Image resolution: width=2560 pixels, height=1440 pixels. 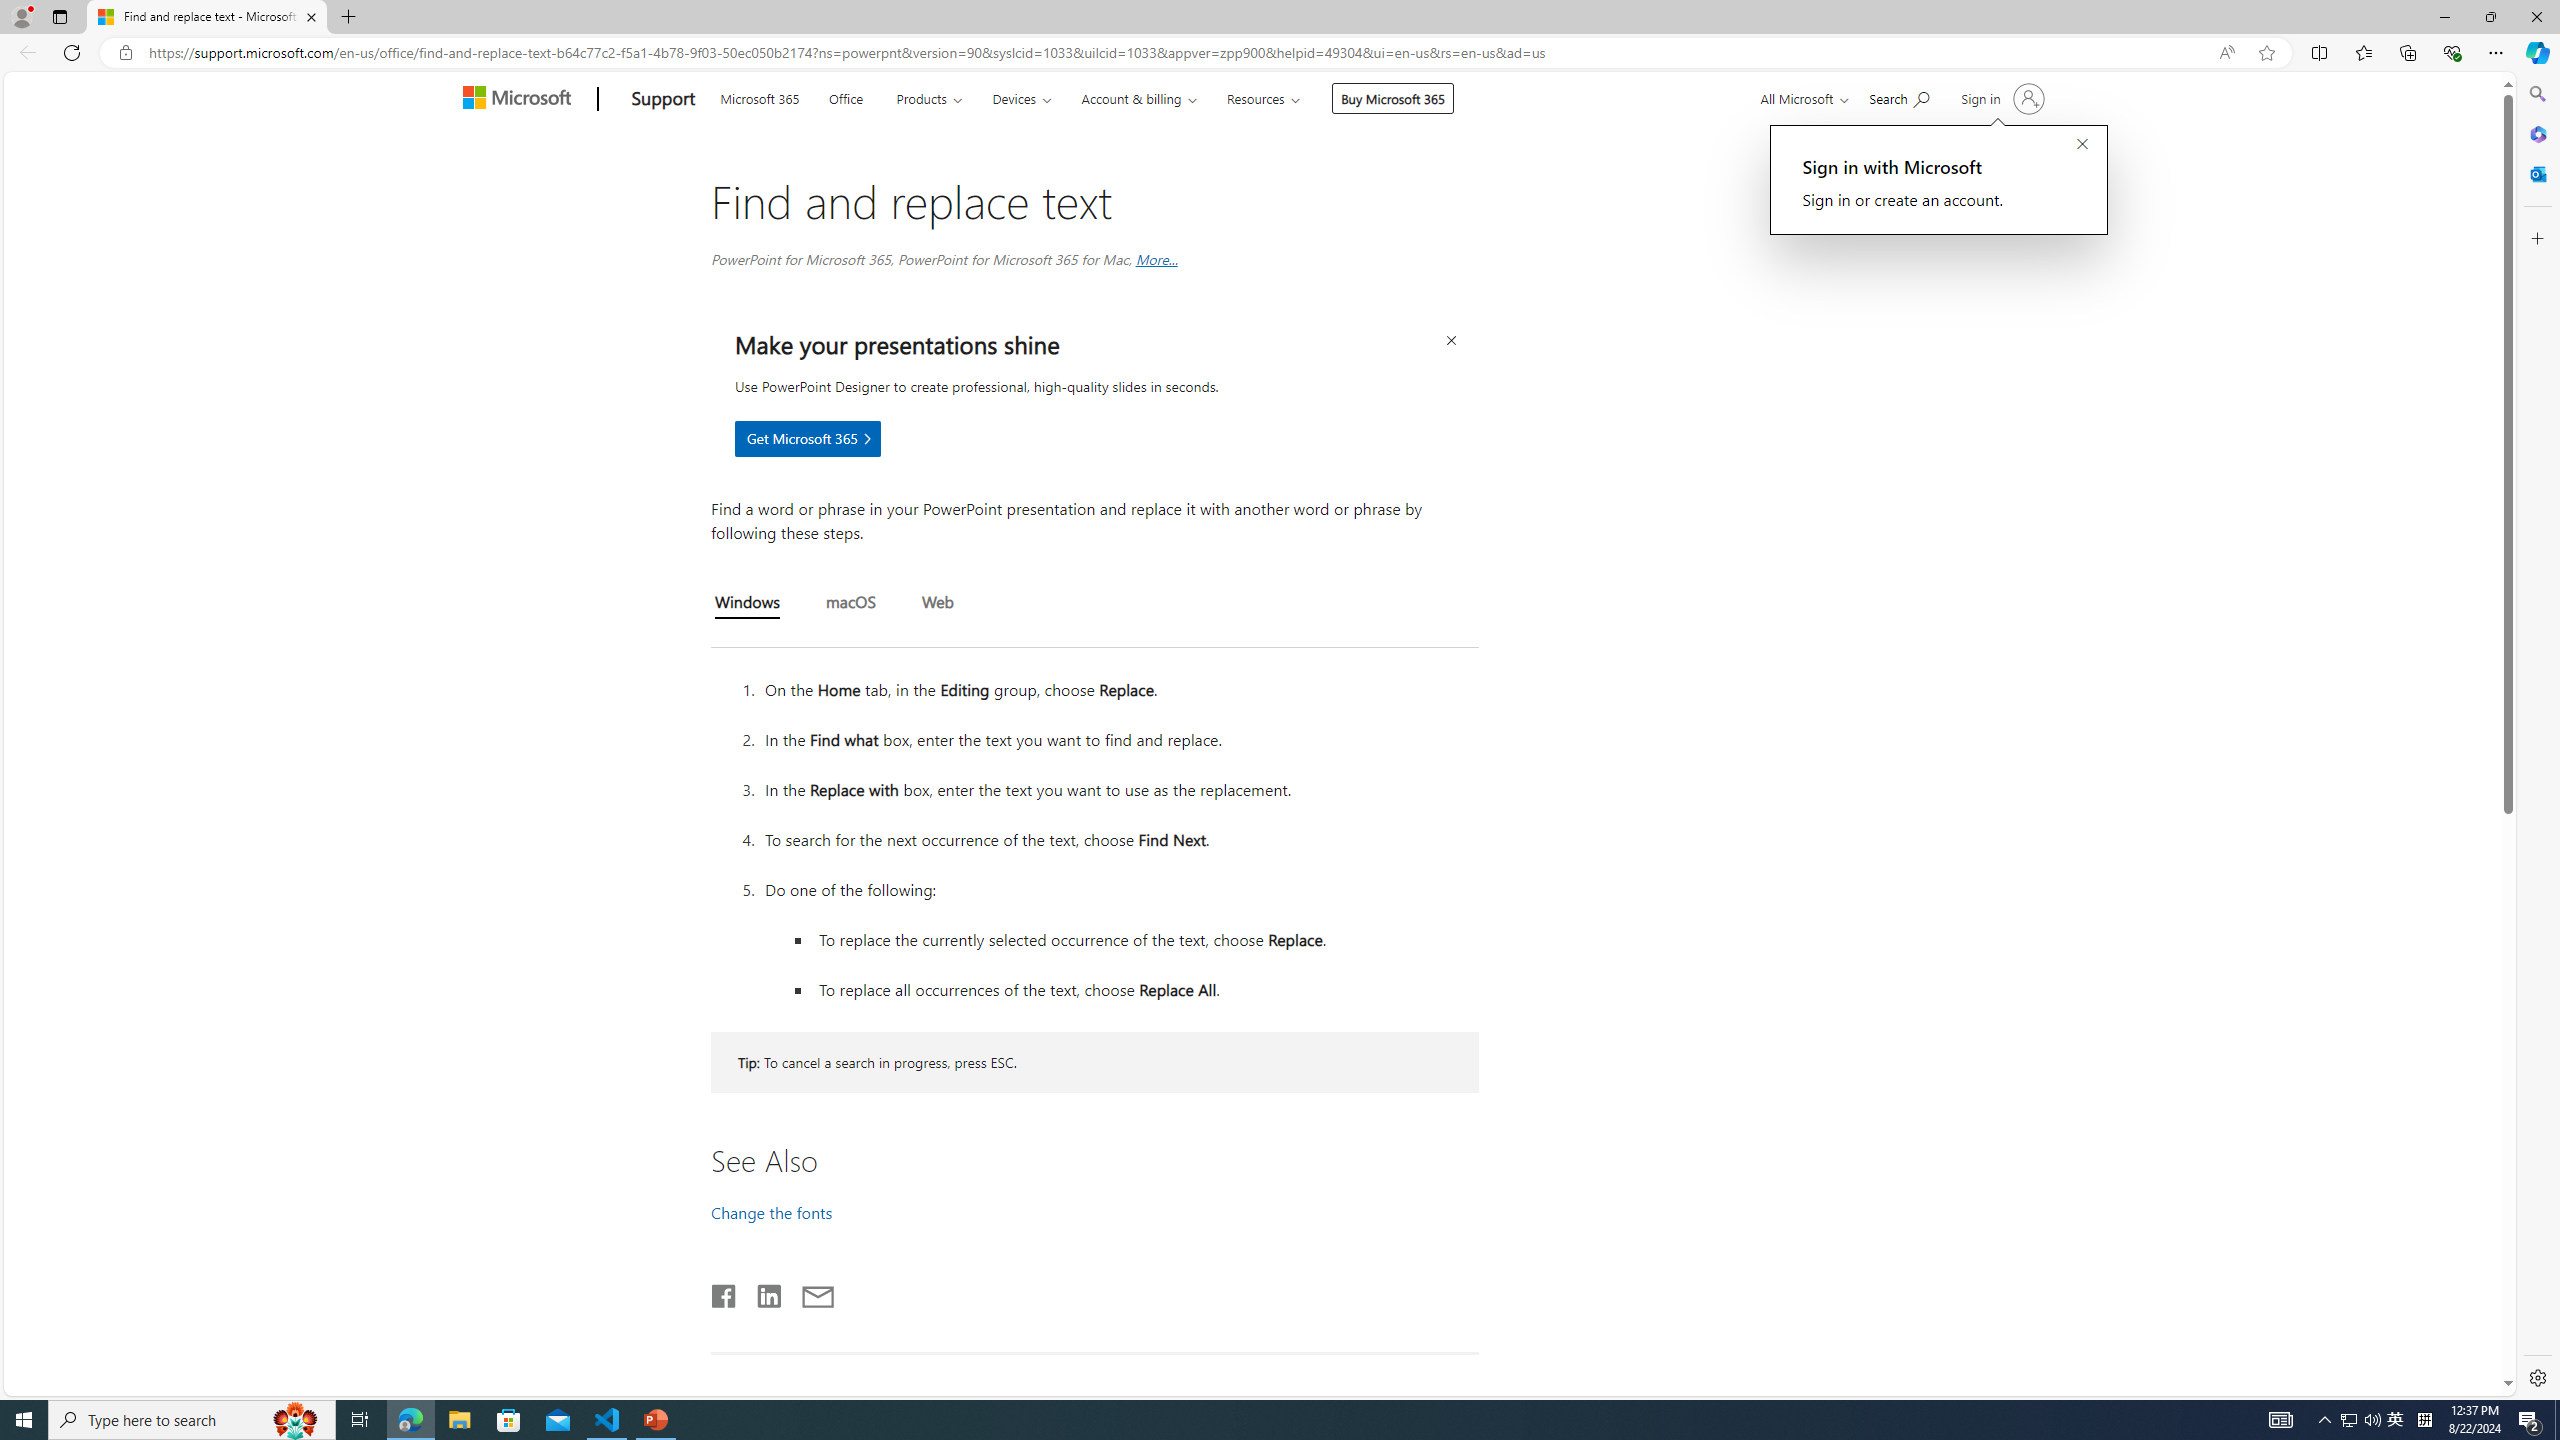 What do you see at coordinates (2364, 52) in the screenshot?
I see `Favorites` at bounding box center [2364, 52].